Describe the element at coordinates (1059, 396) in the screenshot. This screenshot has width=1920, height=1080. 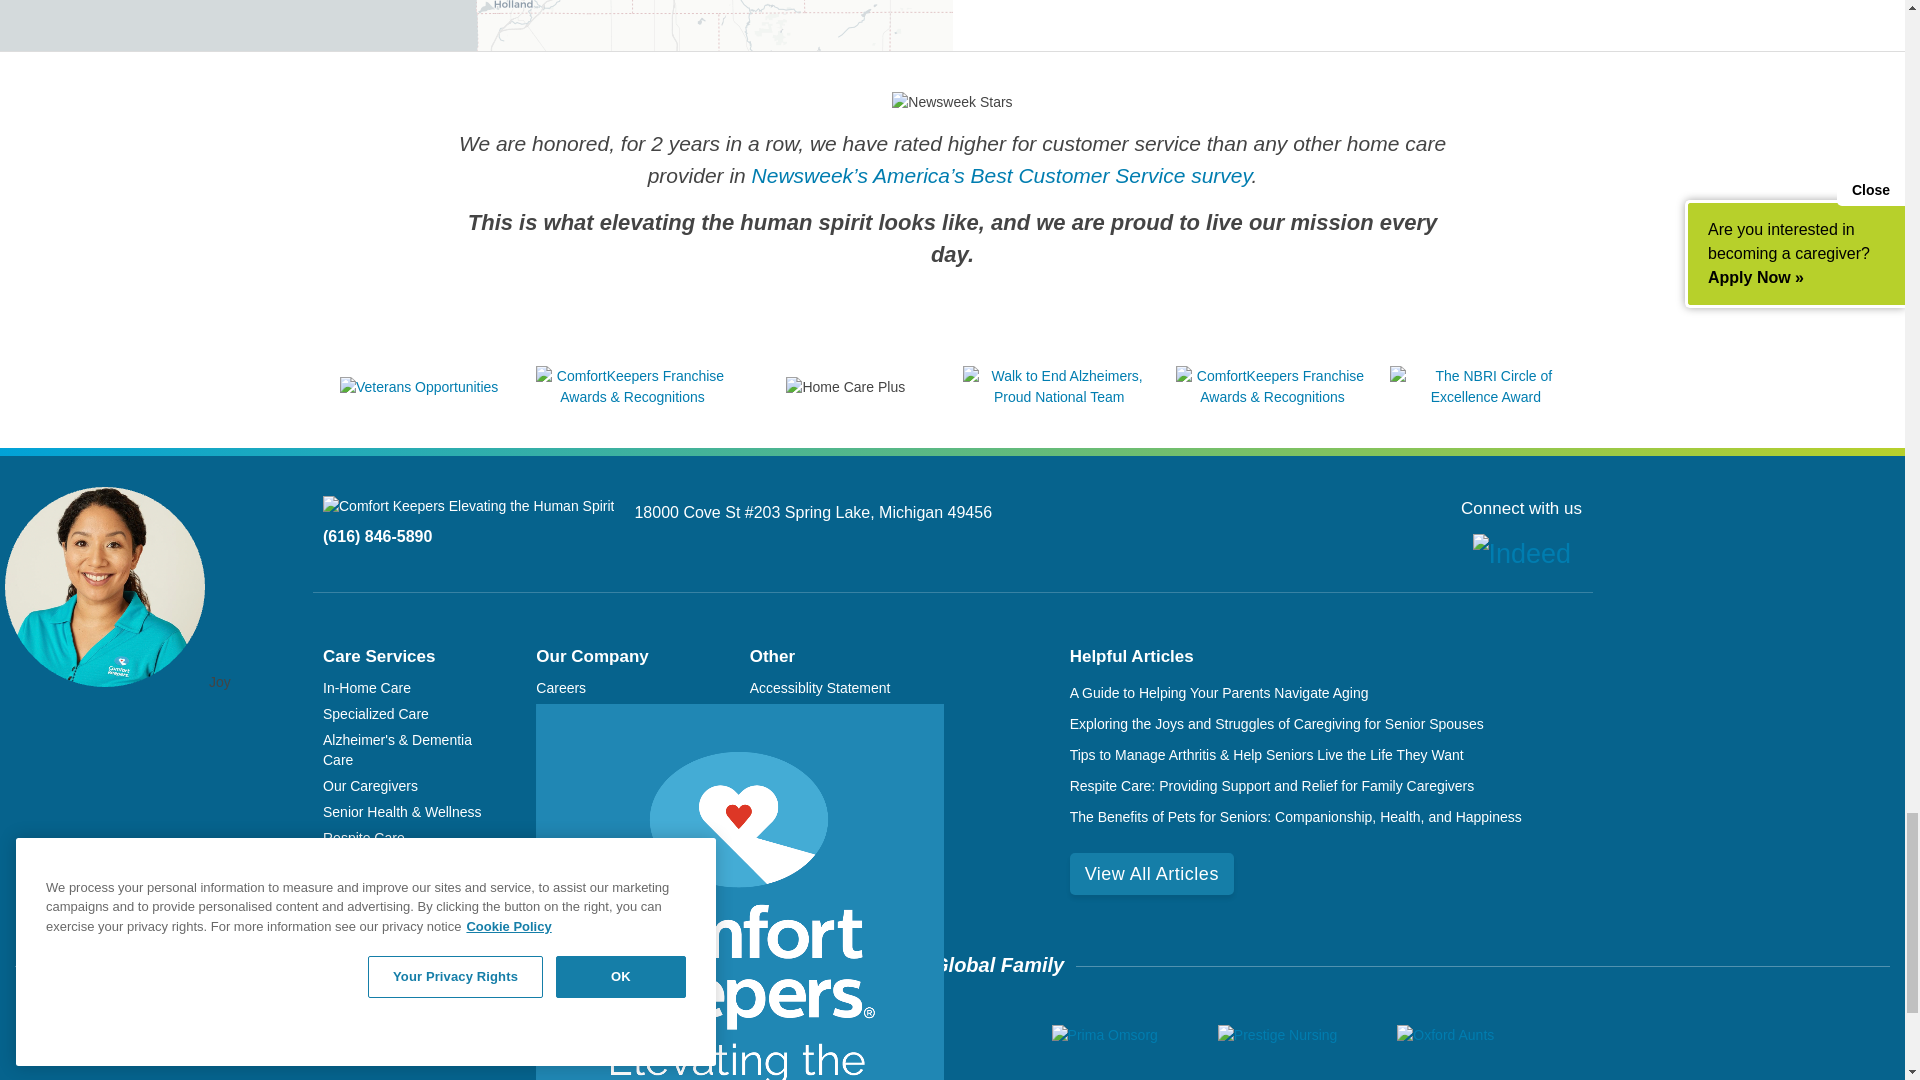
I see `Walk to End Alzheimers, Proud National Team` at that location.